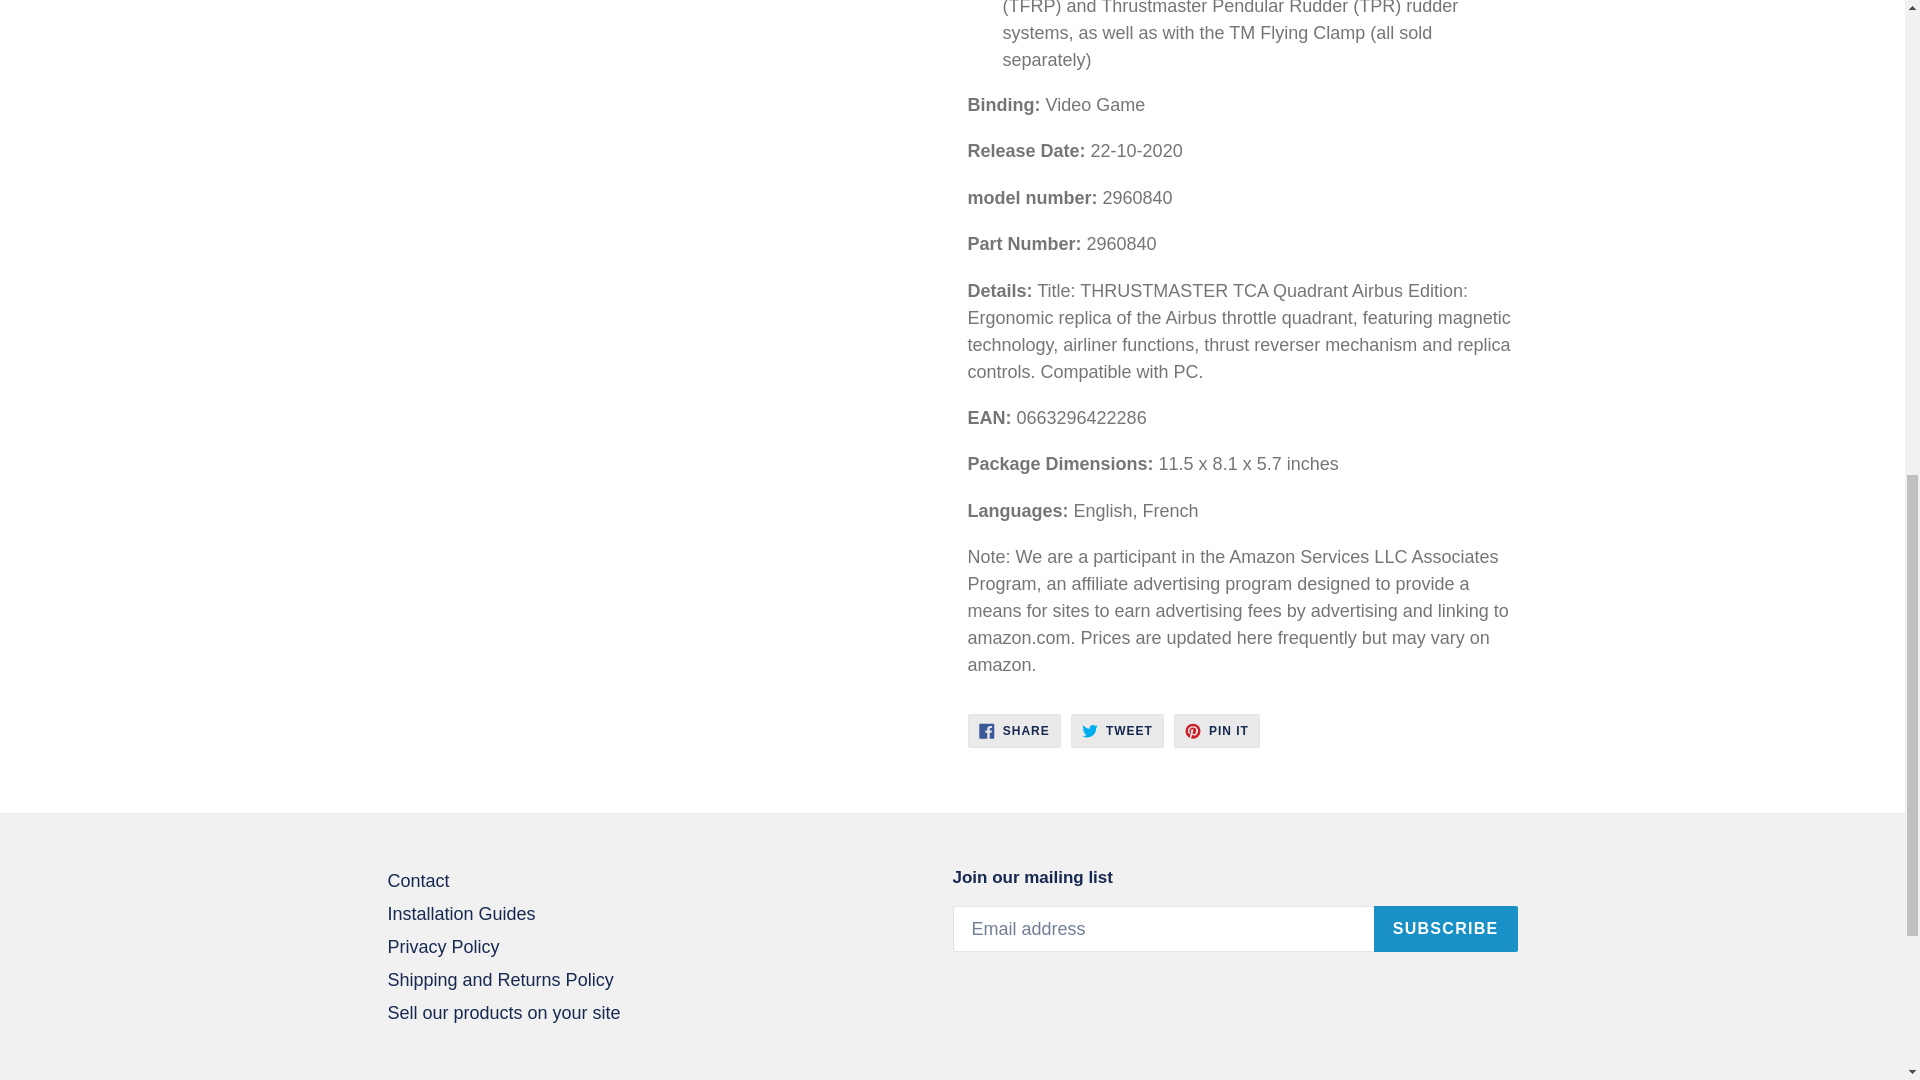  What do you see at coordinates (1014, 730) in the screenshot?
I see `Contact` at bounding box center [1014, 730].